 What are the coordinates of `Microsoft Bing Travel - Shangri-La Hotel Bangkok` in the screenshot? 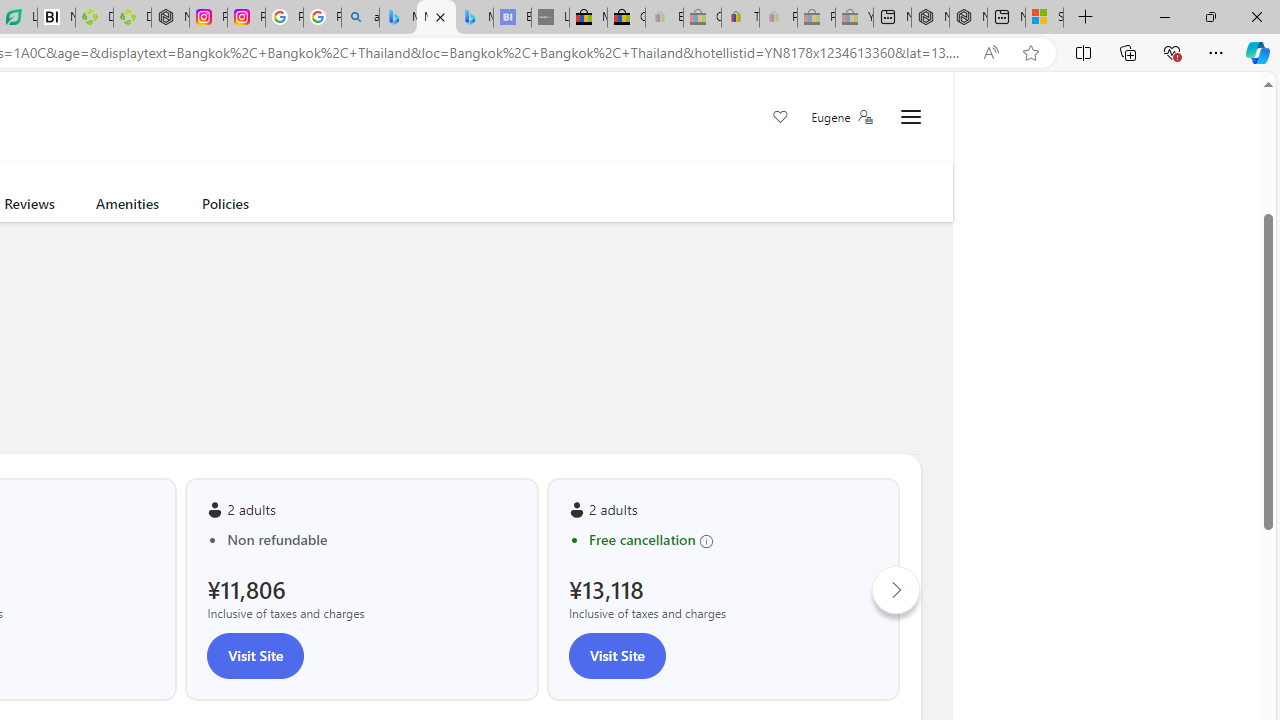 It's located at (474, 18).